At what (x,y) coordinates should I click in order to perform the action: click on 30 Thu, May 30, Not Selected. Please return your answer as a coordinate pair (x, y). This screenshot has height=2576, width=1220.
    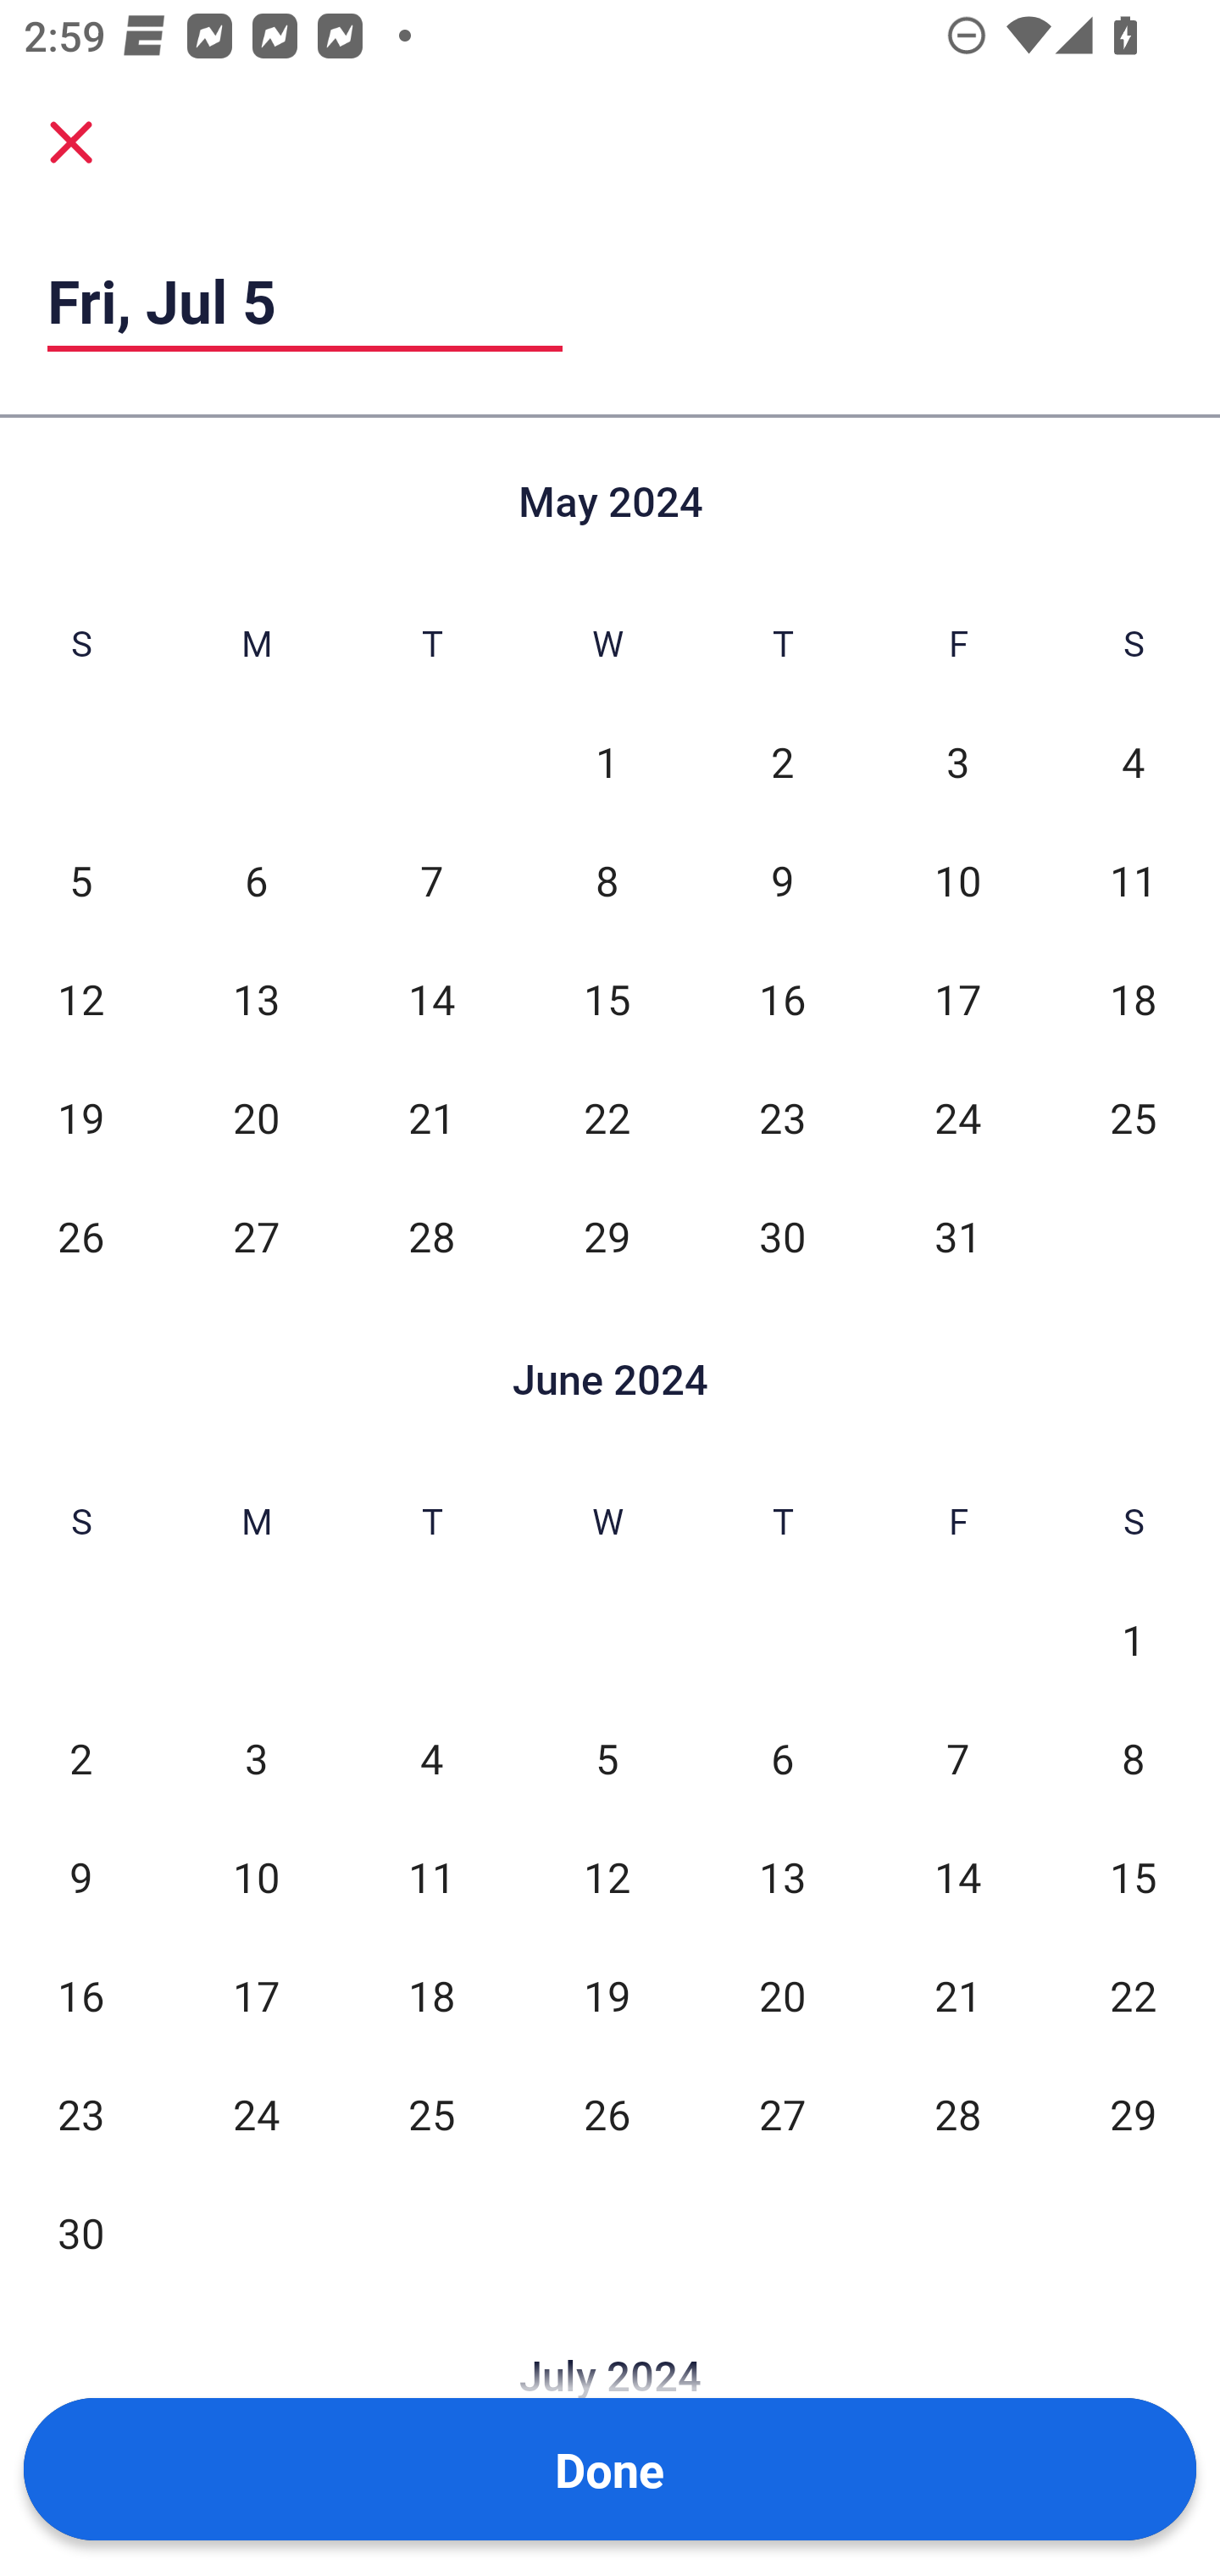
    Looking at the image, I should click on (782, 1236).